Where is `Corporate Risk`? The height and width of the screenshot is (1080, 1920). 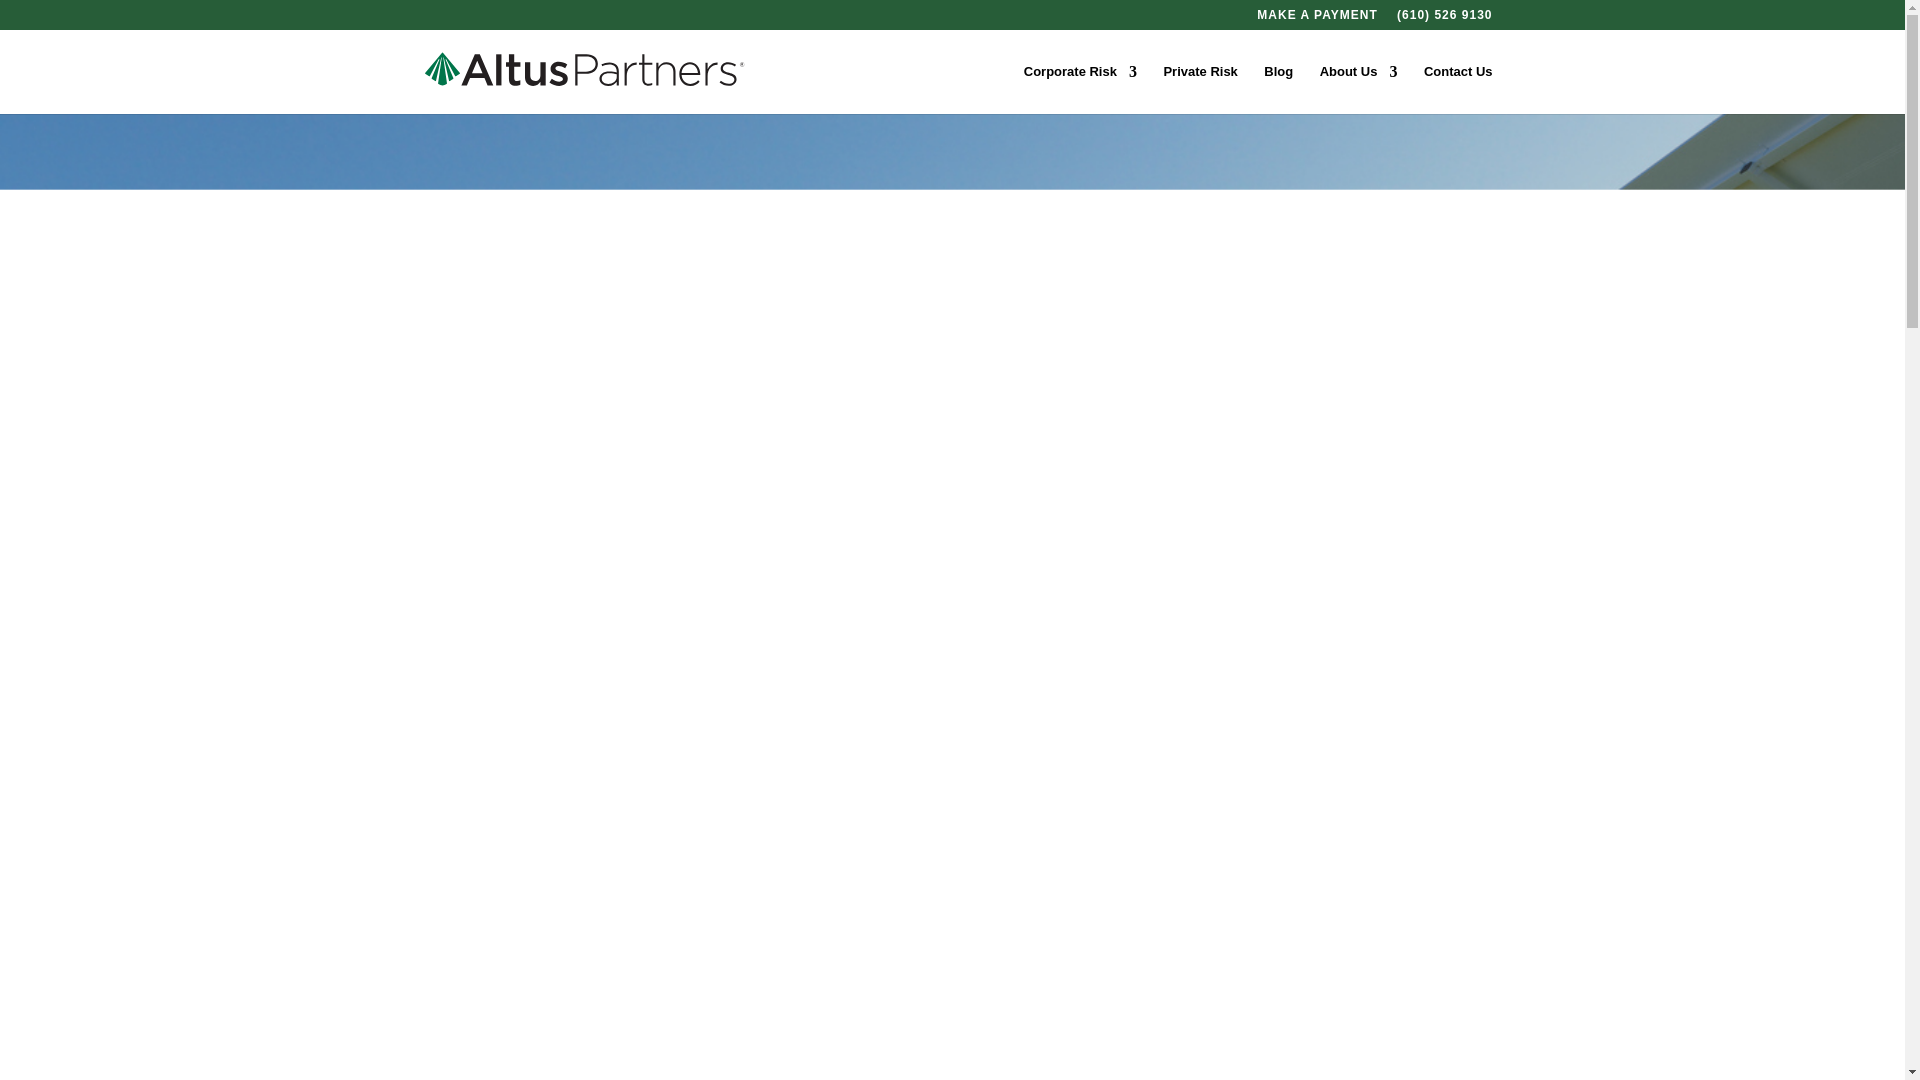
Corporate Risk is located at coordinates (1080, 89).